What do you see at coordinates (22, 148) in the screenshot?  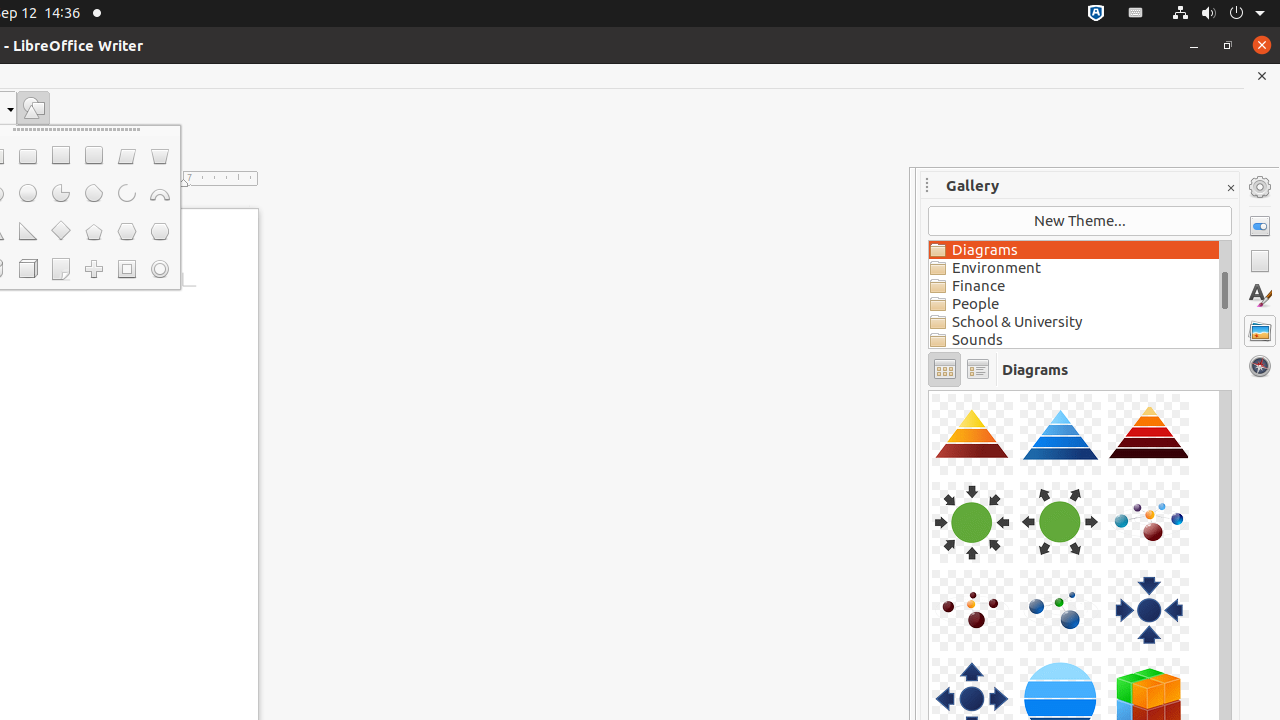 I see `Decrease` at bounding box center [22, 148].